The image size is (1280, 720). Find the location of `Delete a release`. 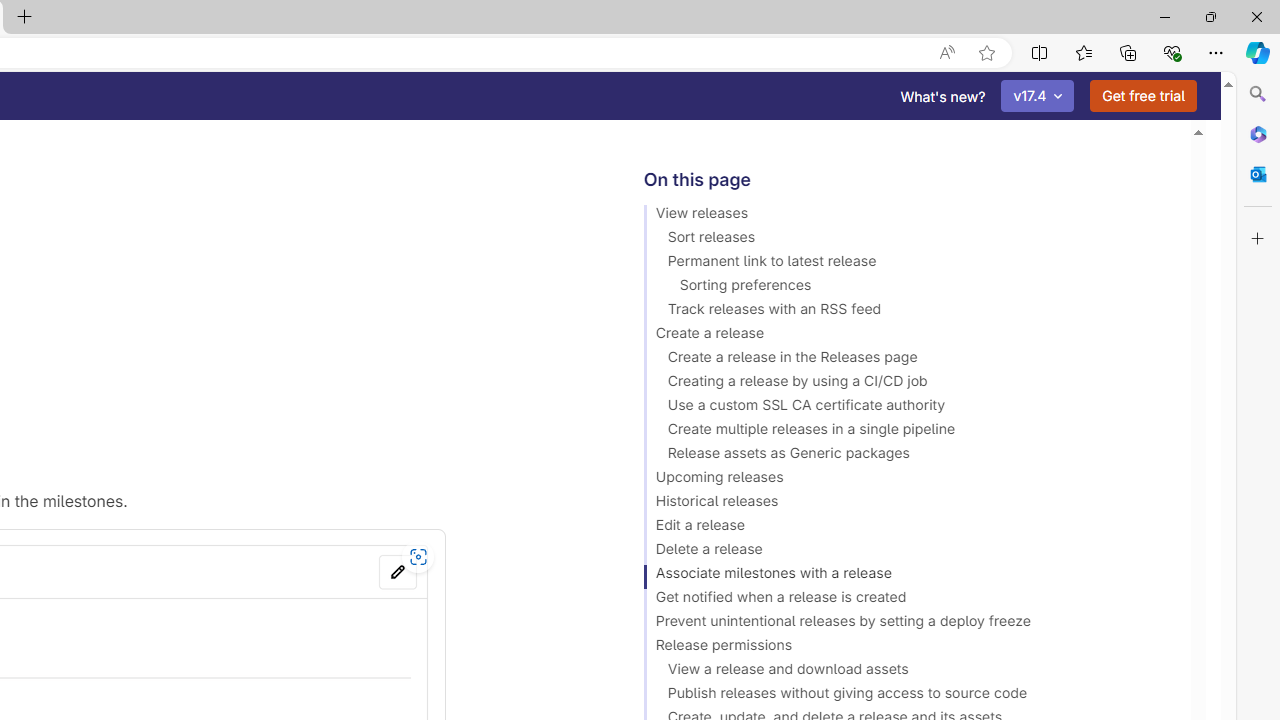

Delete a release is located at coordinates (908, 552).